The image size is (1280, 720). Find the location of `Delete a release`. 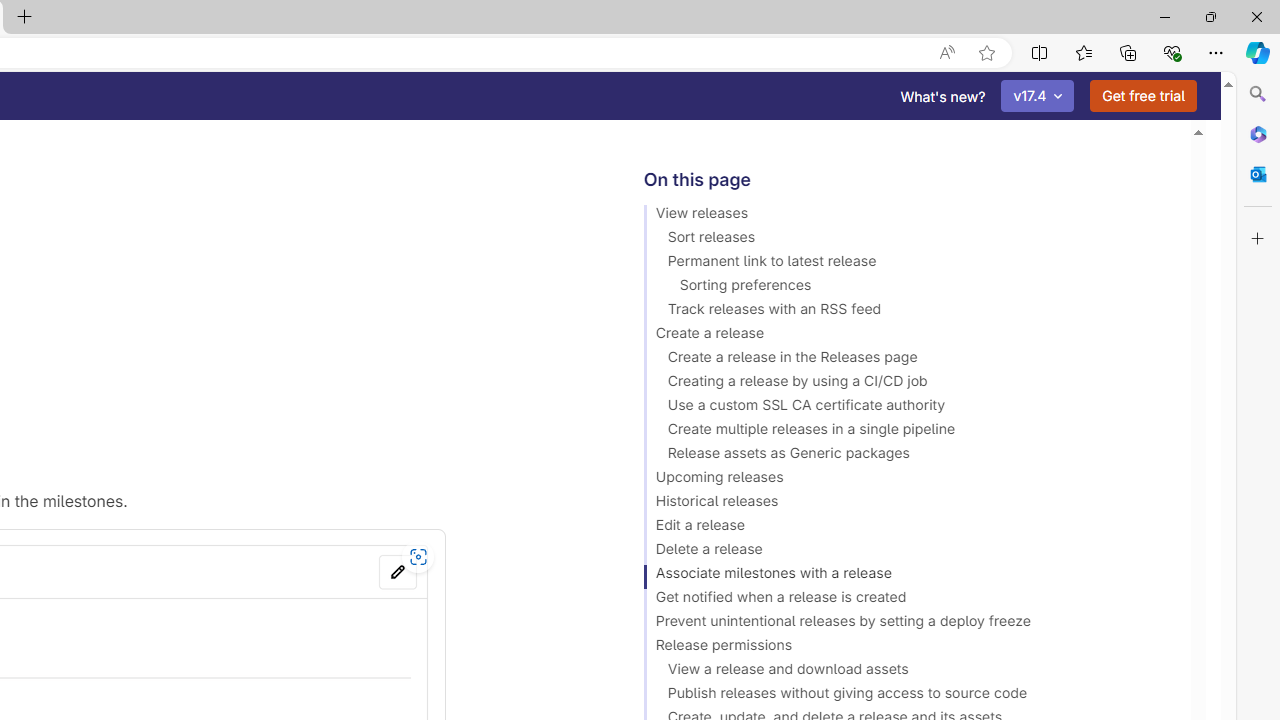

Delete a release is located at coordinates (908, 552).